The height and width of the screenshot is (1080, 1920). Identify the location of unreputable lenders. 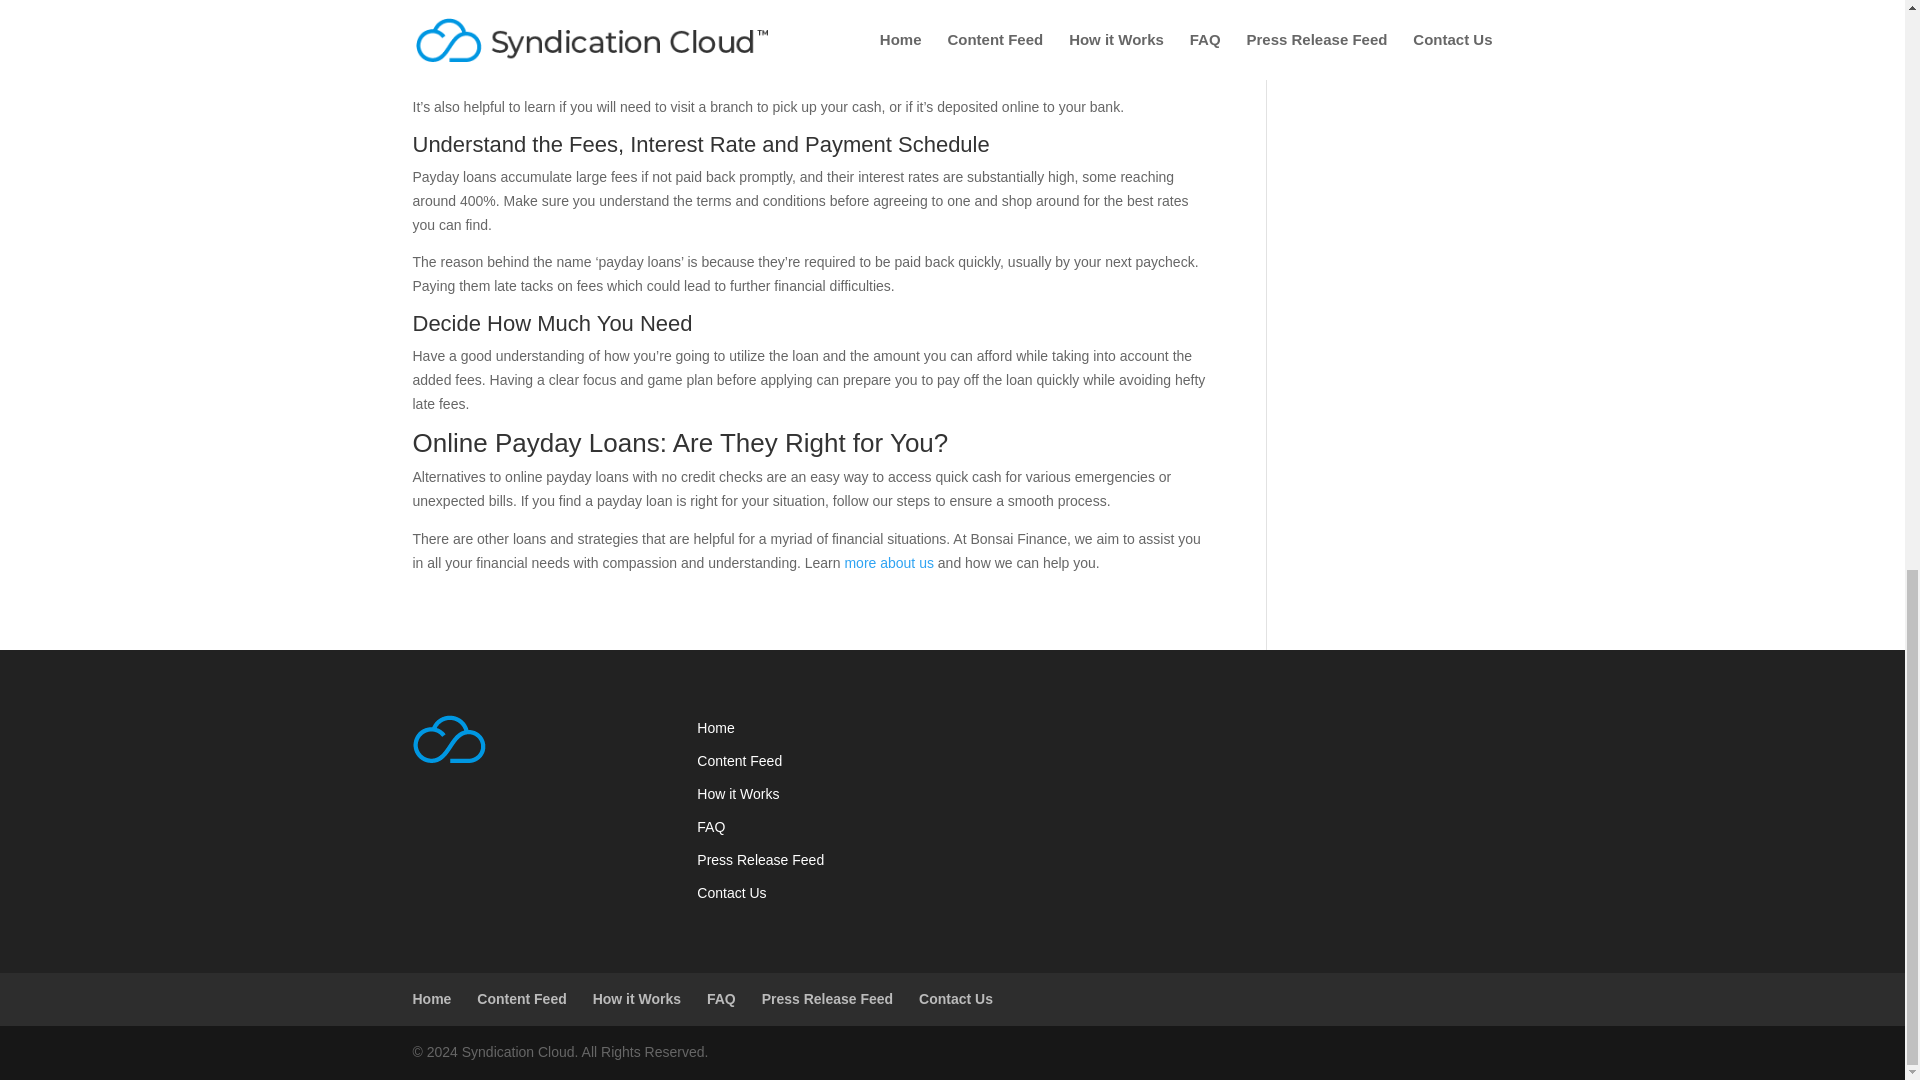
(808, 8).